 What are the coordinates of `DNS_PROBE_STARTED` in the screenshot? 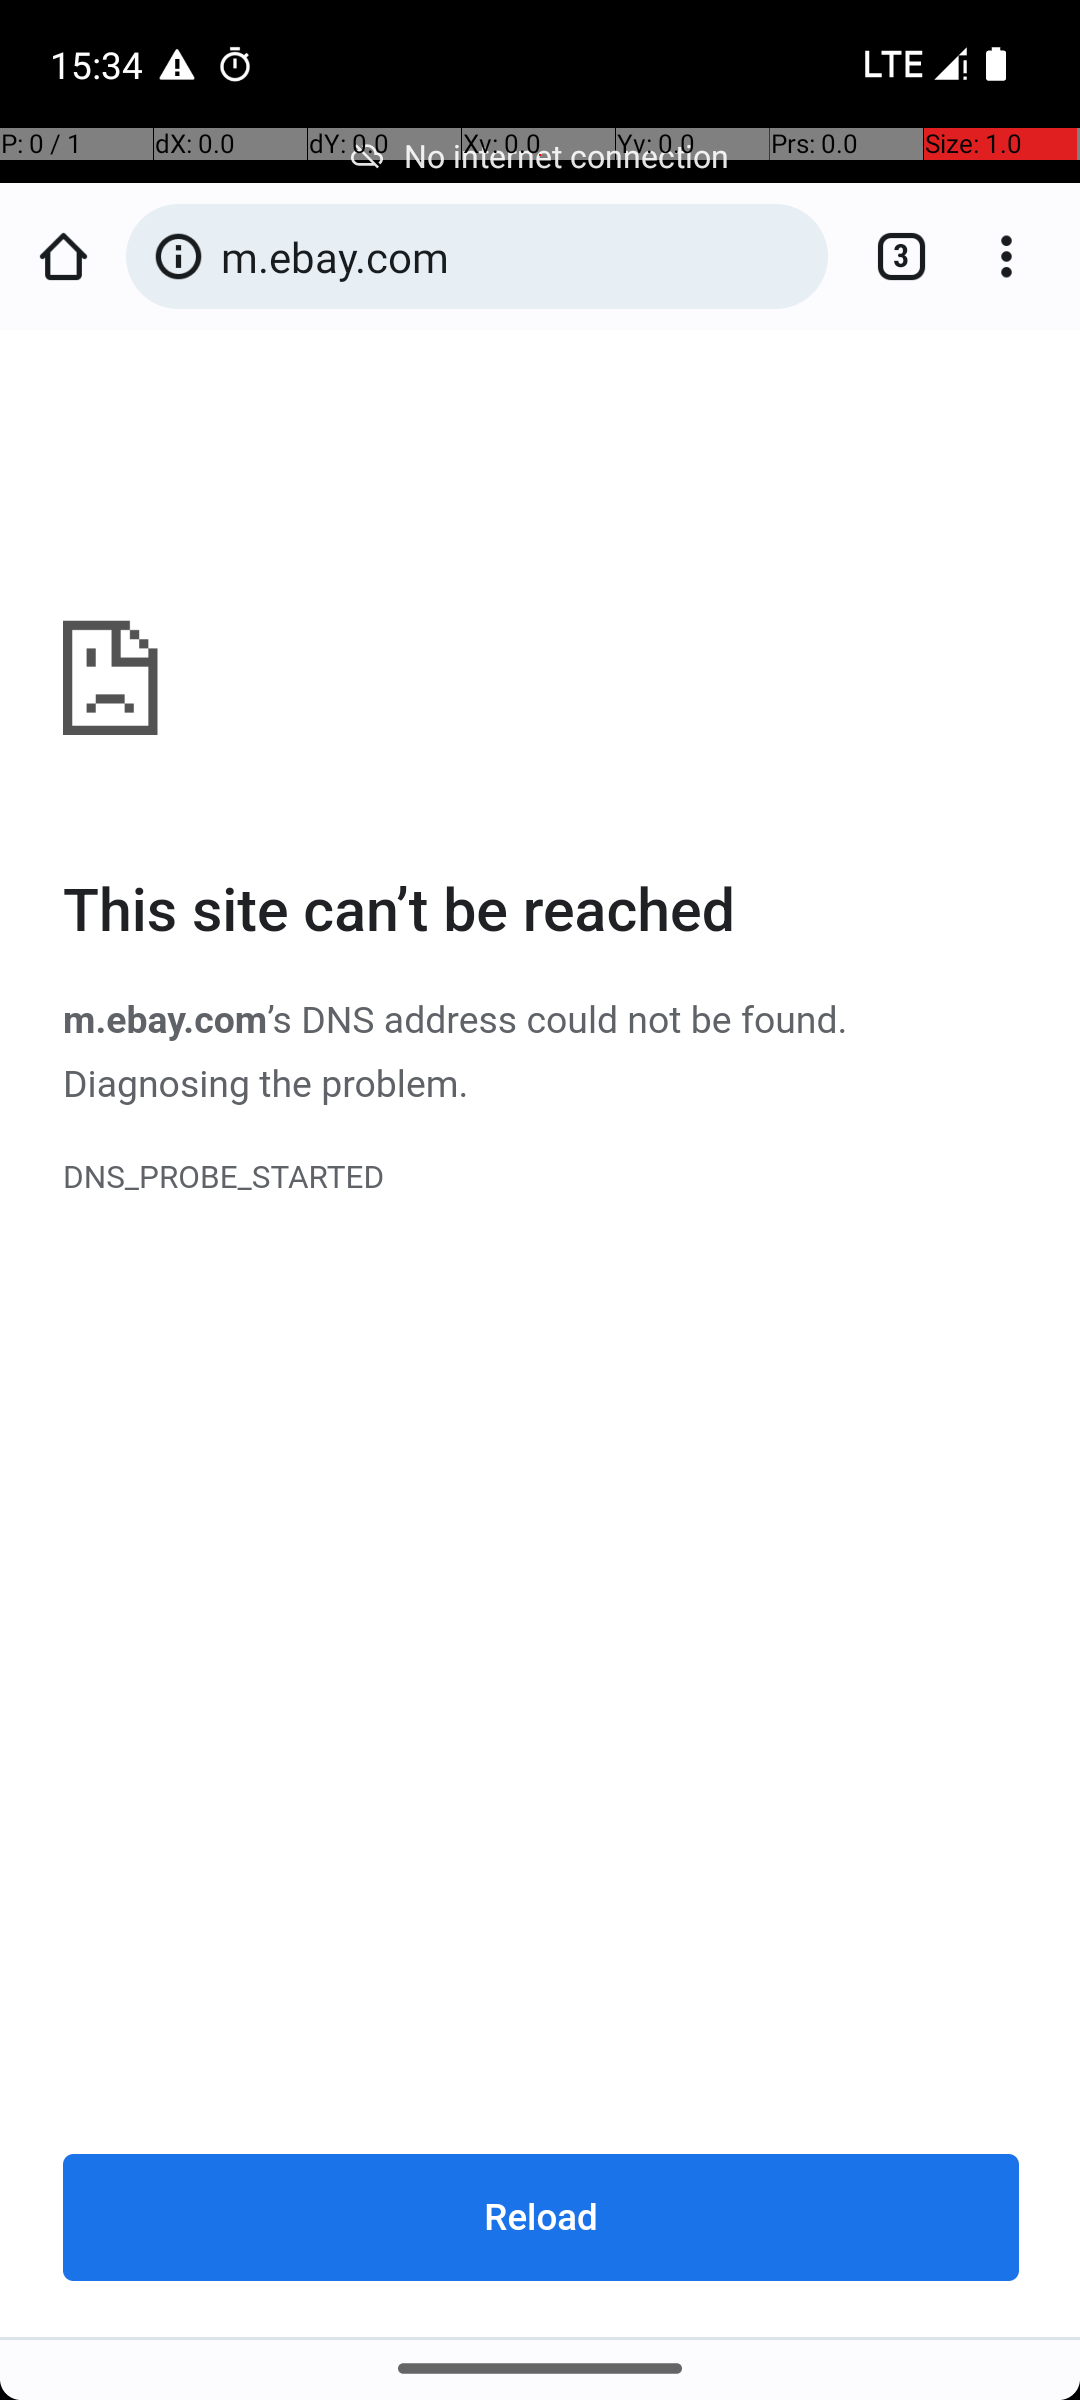 It's located at (542, 1178).